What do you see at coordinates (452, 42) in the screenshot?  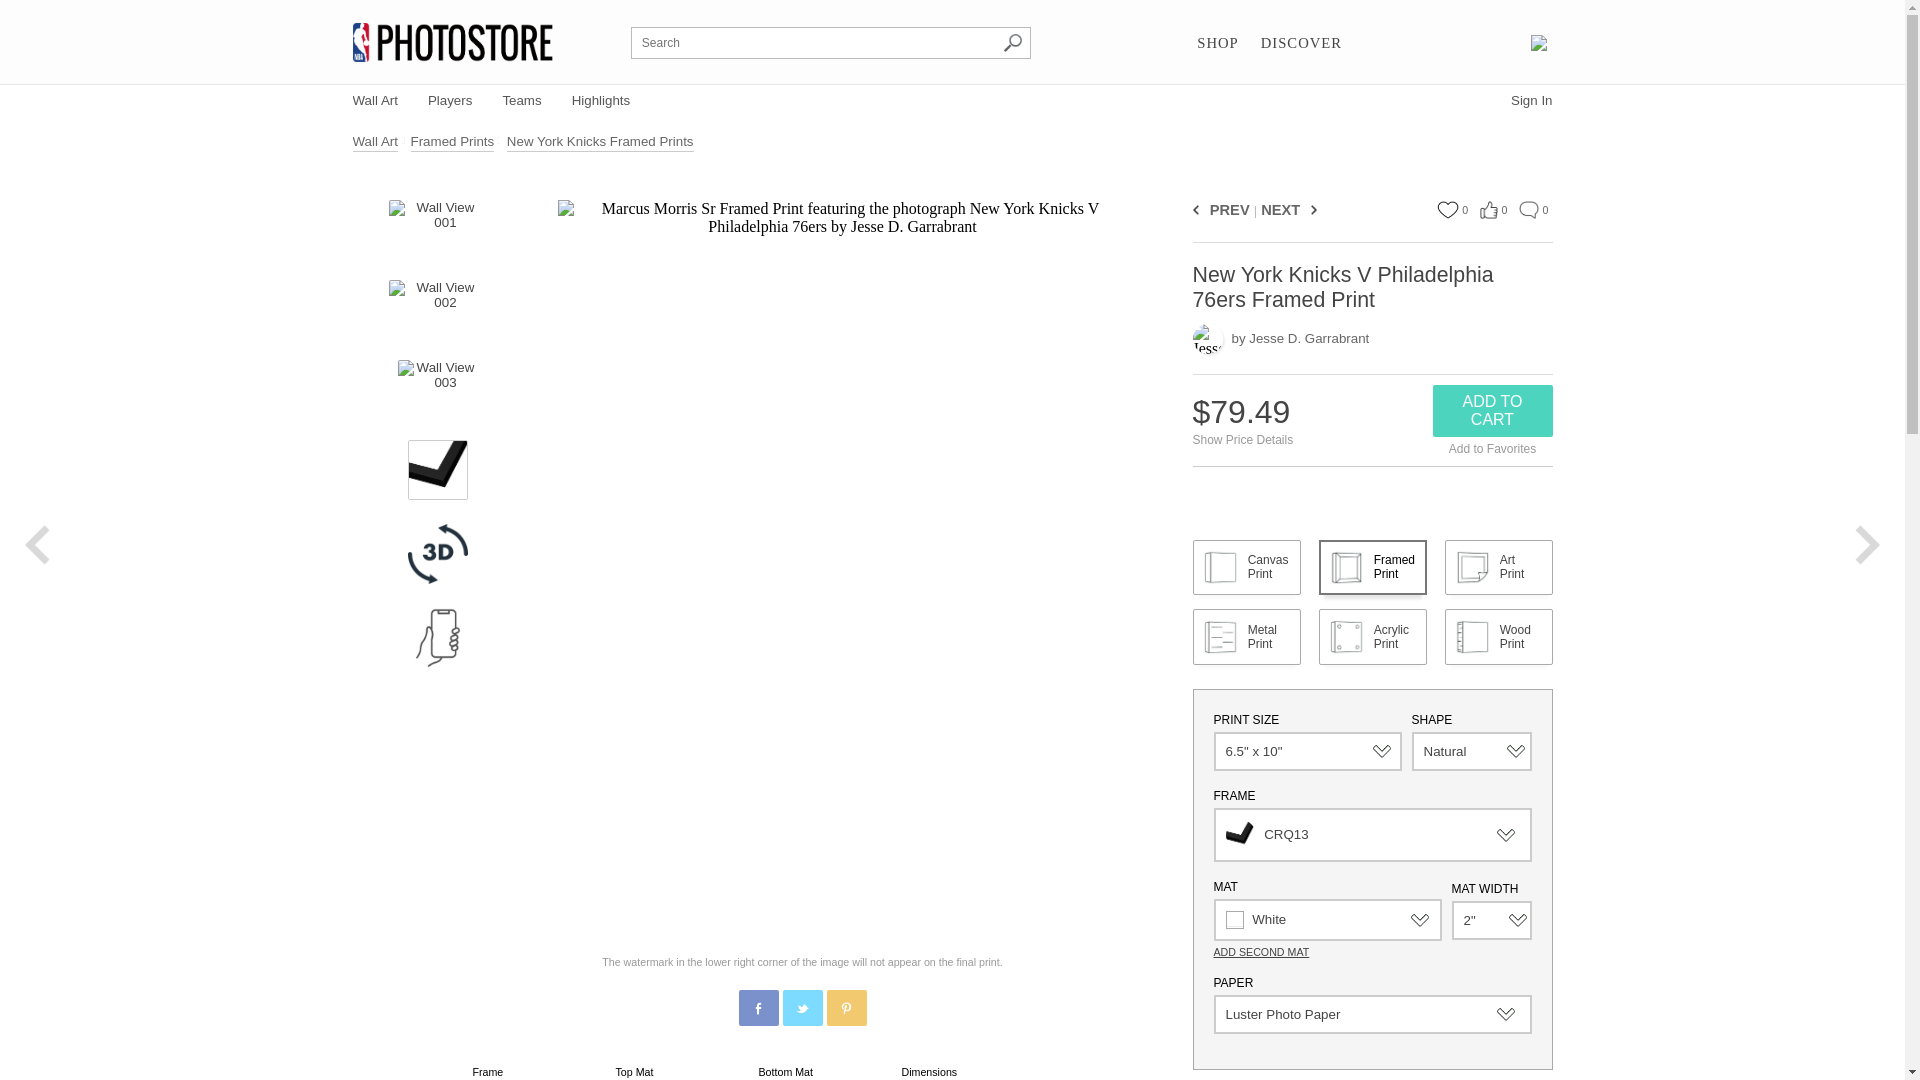 I see `NBA Photo Store` at bounding box center [452, 42].